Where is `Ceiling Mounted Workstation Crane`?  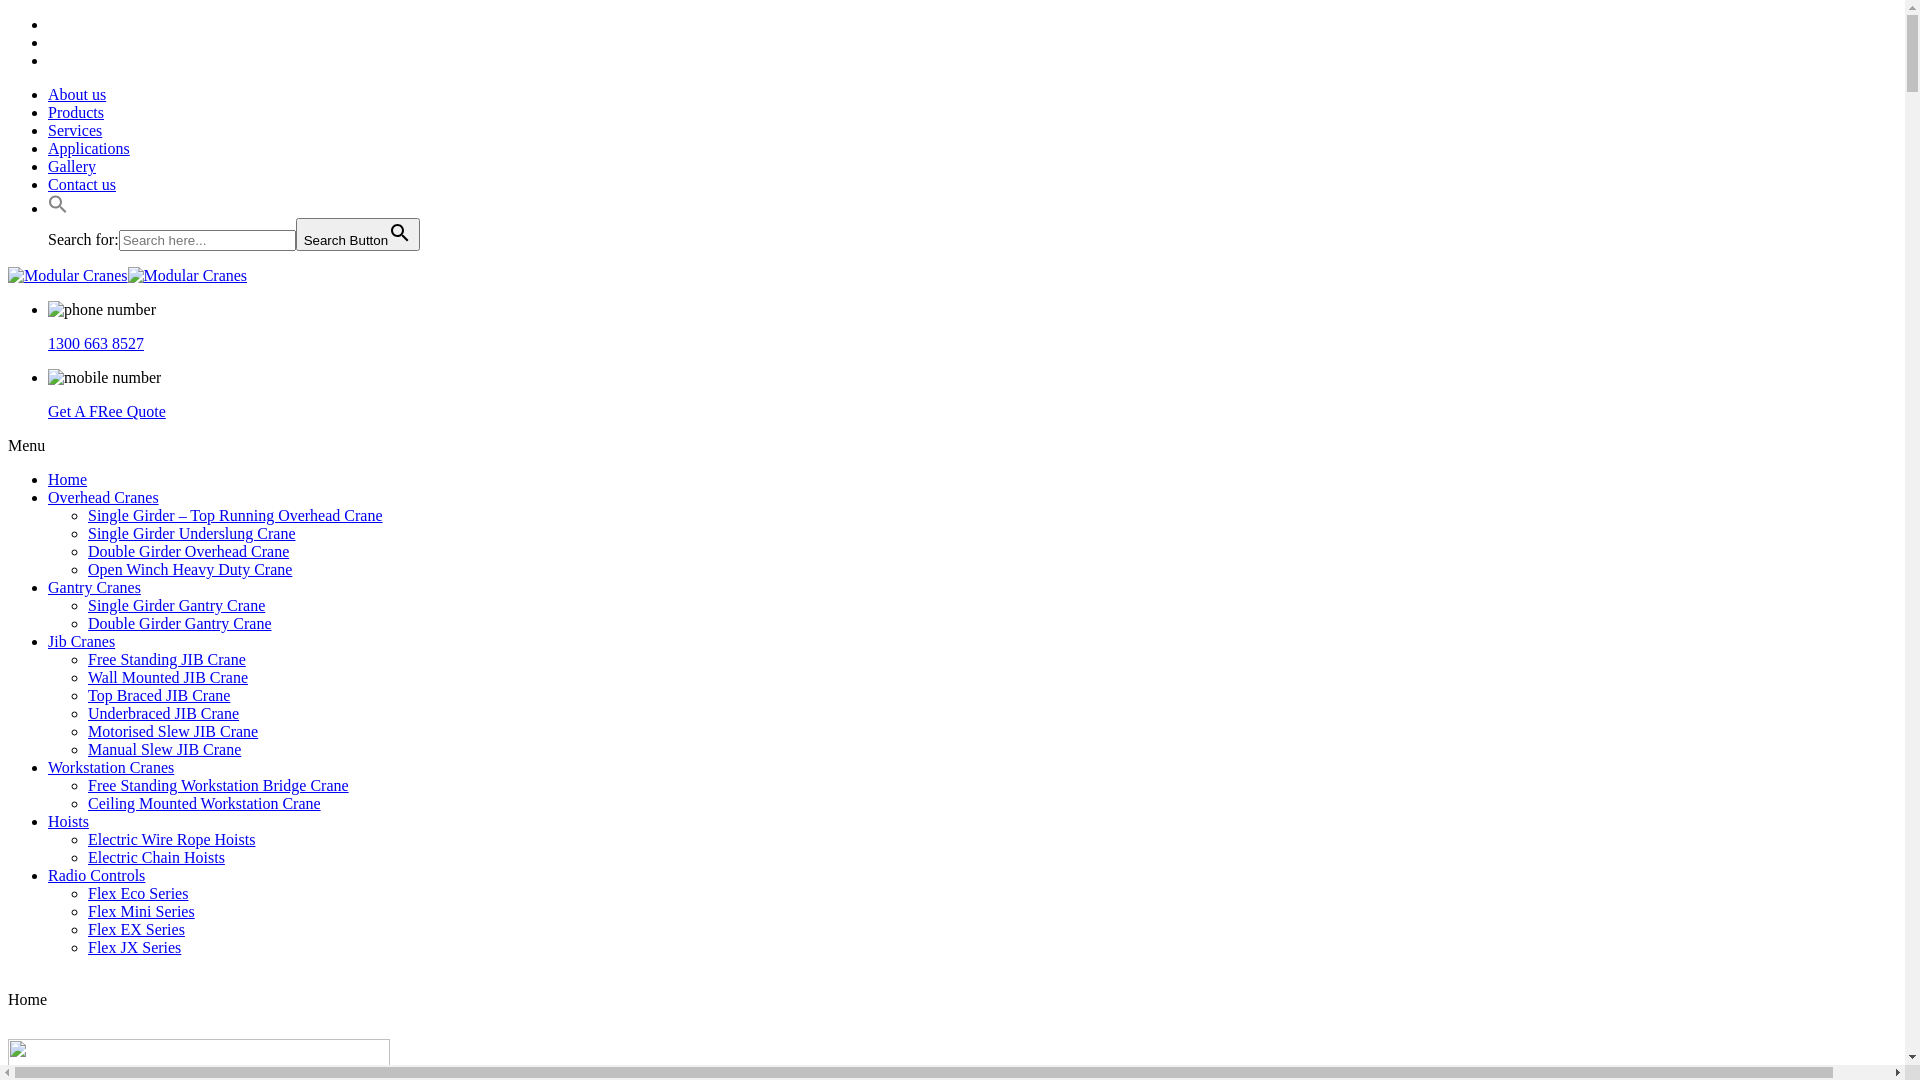
Ceiling Mounted Workstation Crane is located at coordinates (204, 804).